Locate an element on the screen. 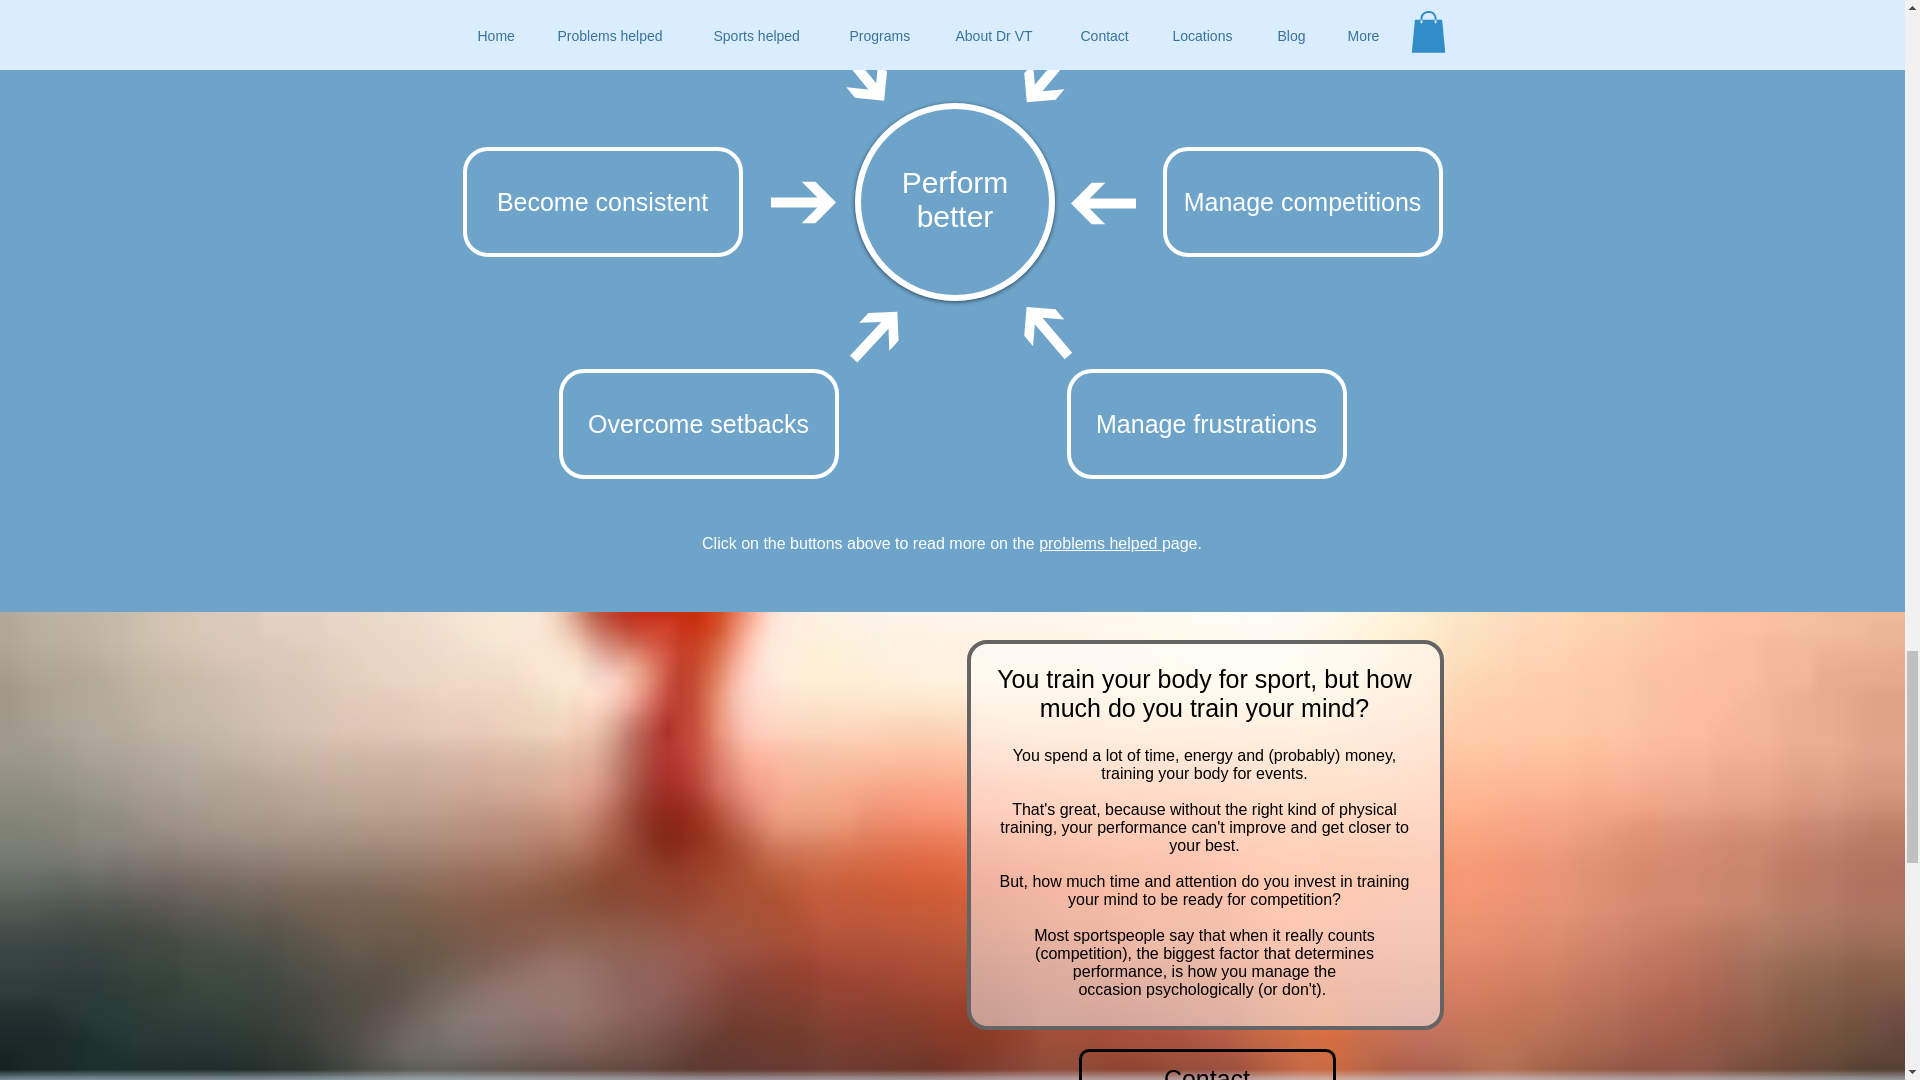  Become consistent is located at coordinates (602, 202).